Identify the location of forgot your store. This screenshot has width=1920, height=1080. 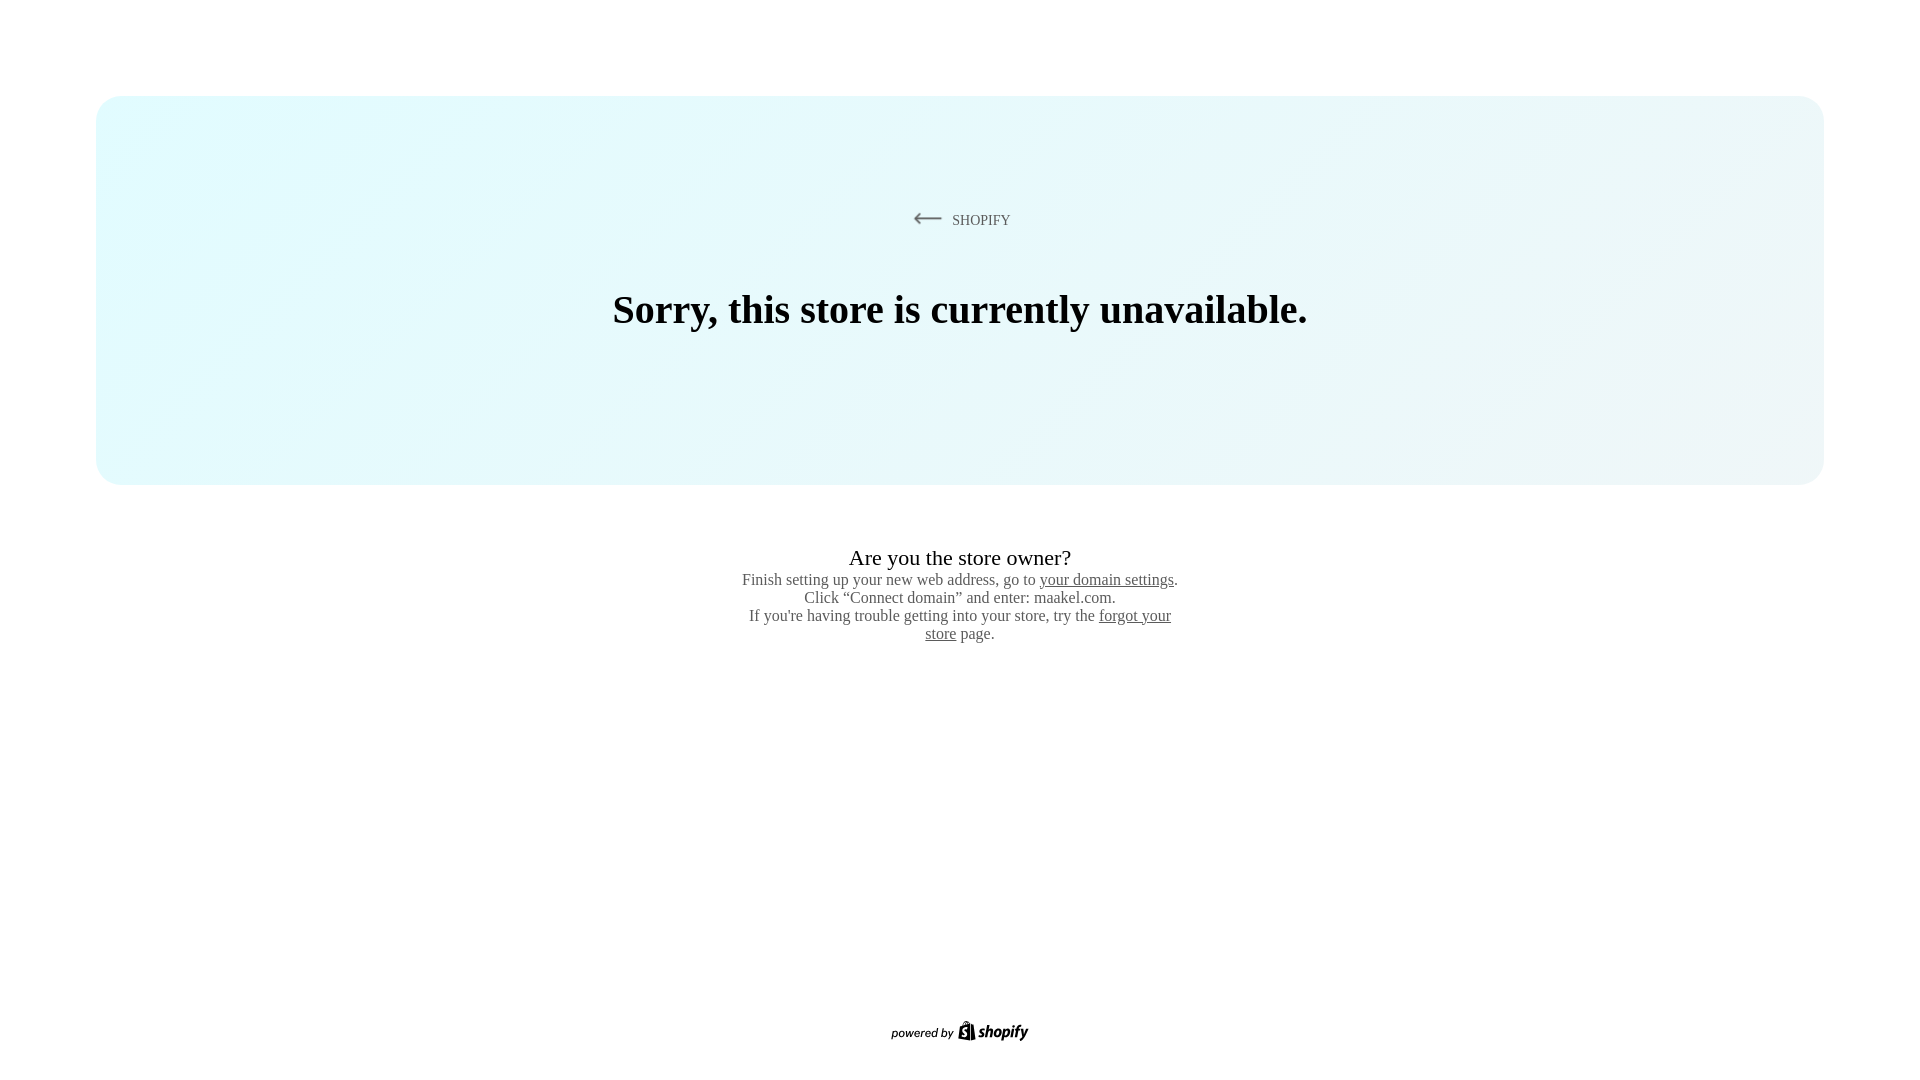
(1048, 624).